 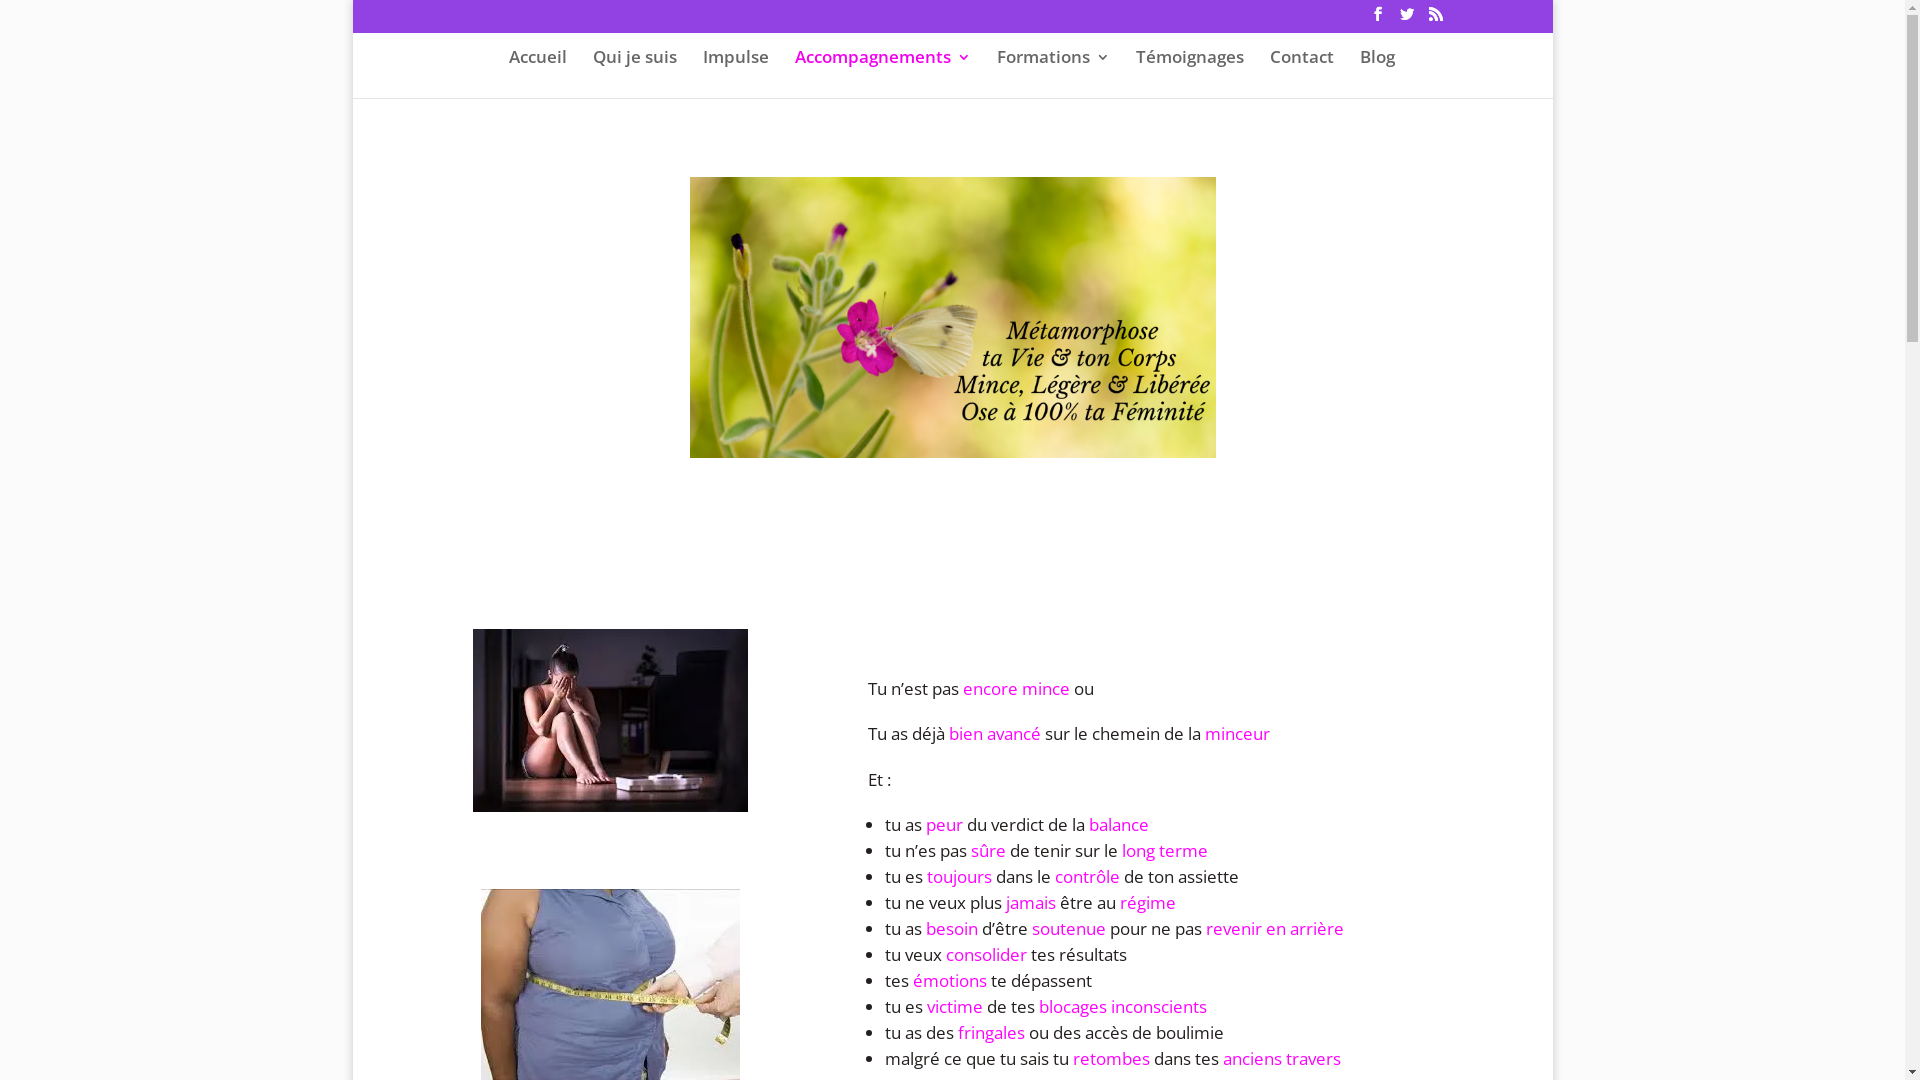 What do you see at coordinates (1052, 73) in the screenshot?
I see `Formations` at bounding box center [1052, 73].